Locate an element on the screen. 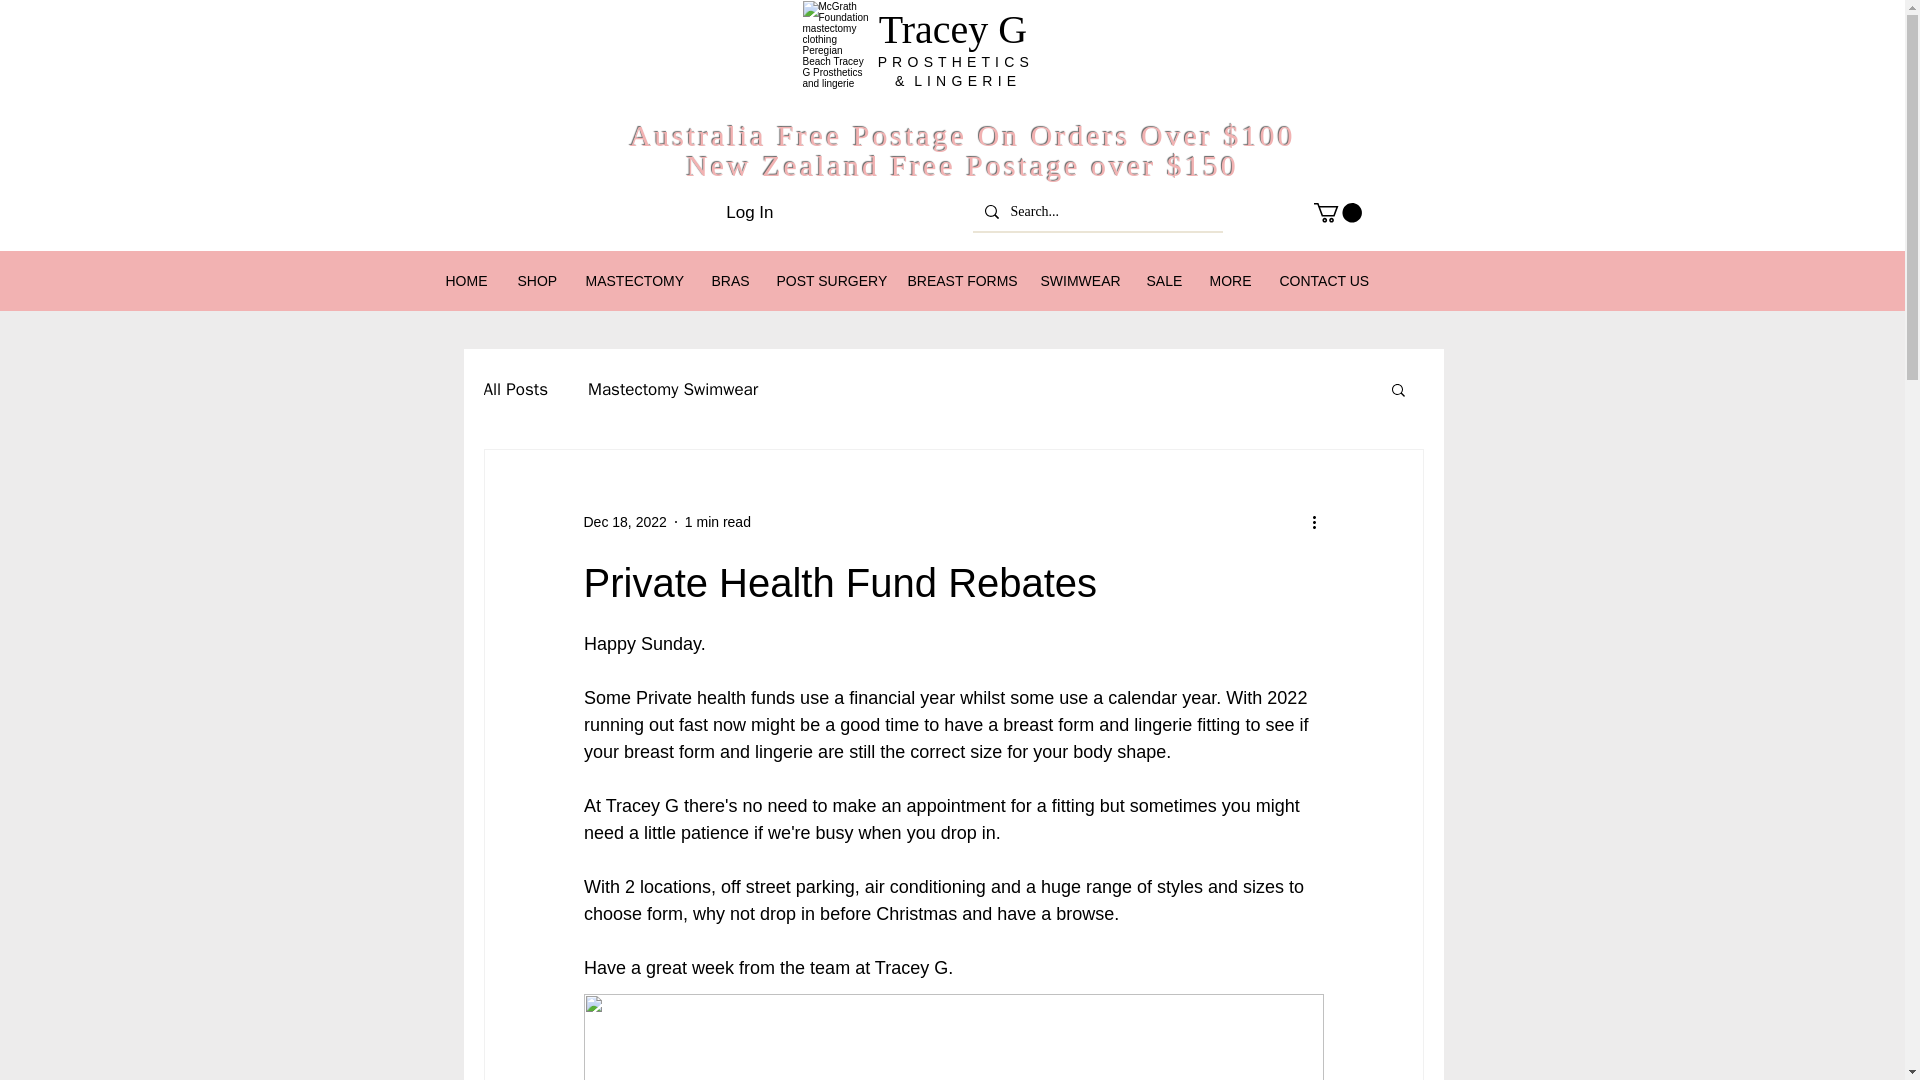  BRAS is located at coordinates (728, 280).